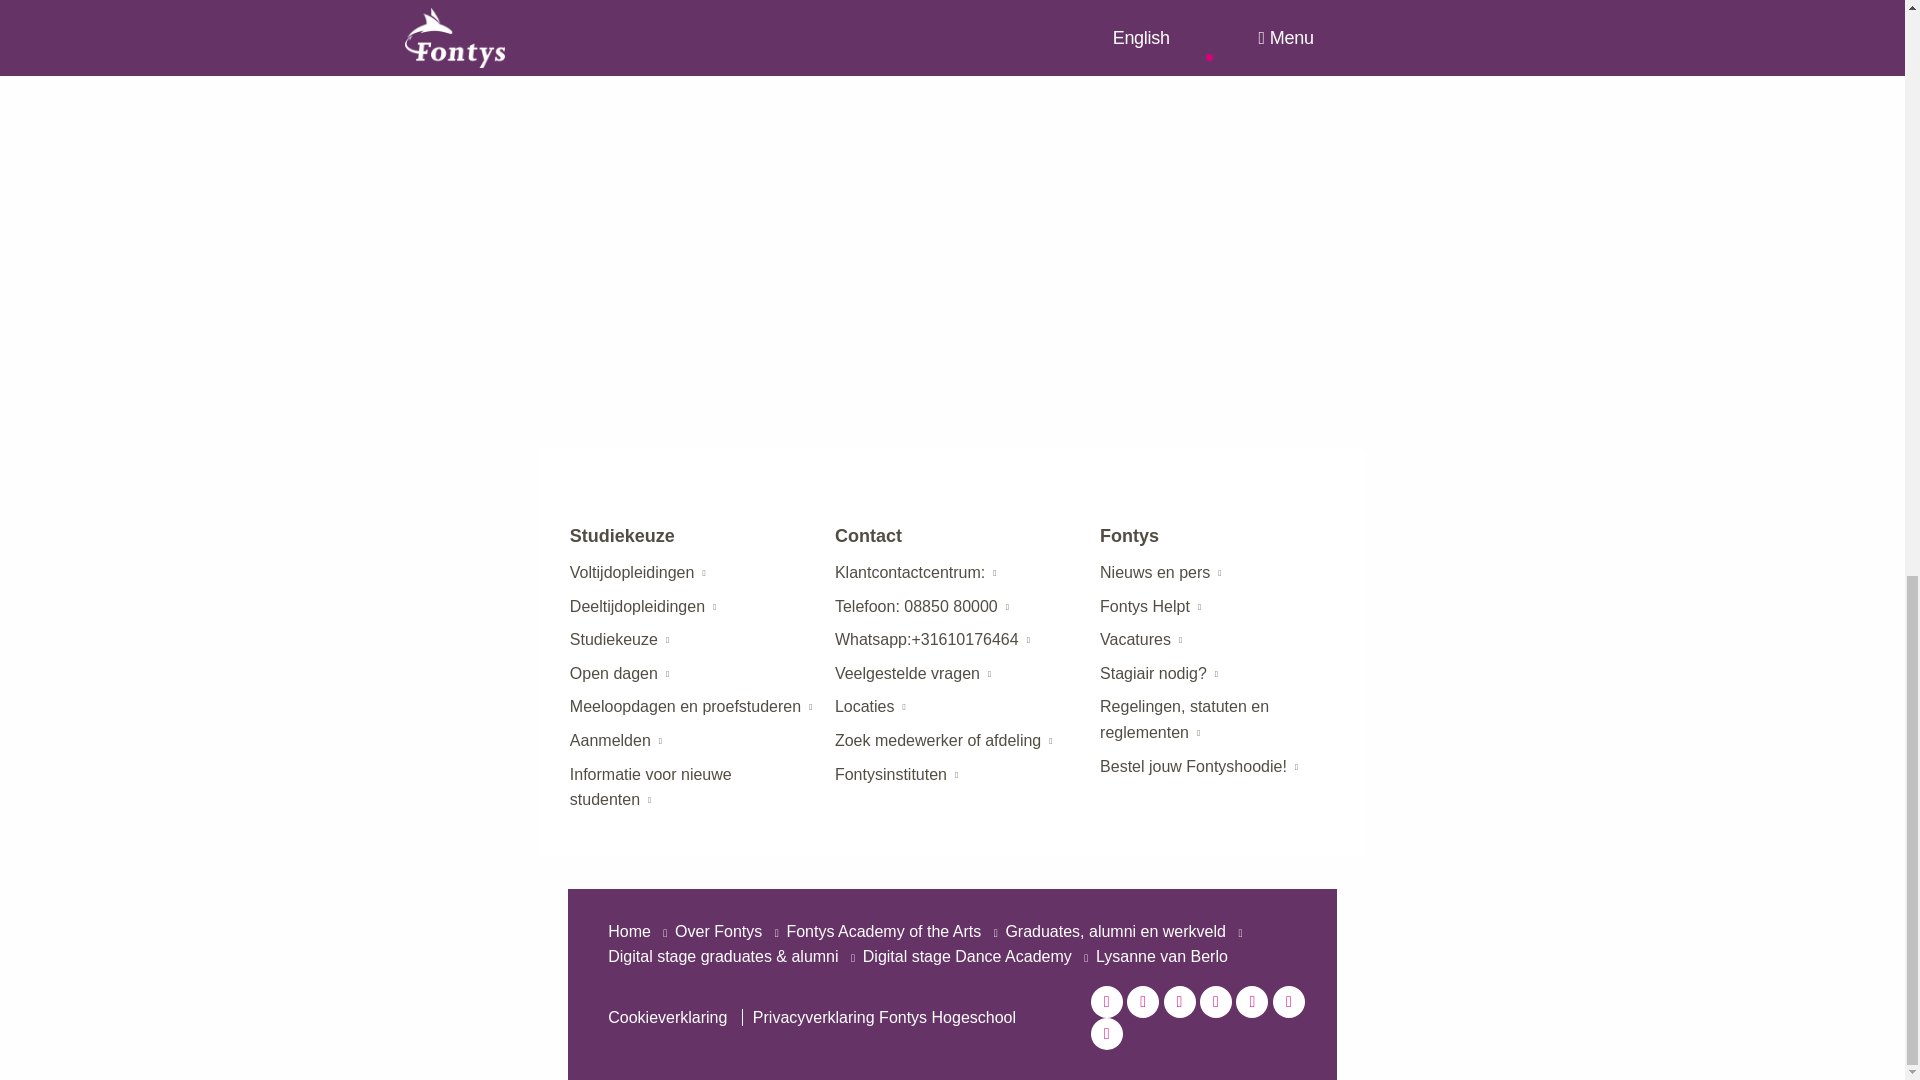  What do you see at coordinates (614, 639) in the screenshot?
I see `Hulp bij het kiezen van je opleiding` at bounding box center [614, 639].